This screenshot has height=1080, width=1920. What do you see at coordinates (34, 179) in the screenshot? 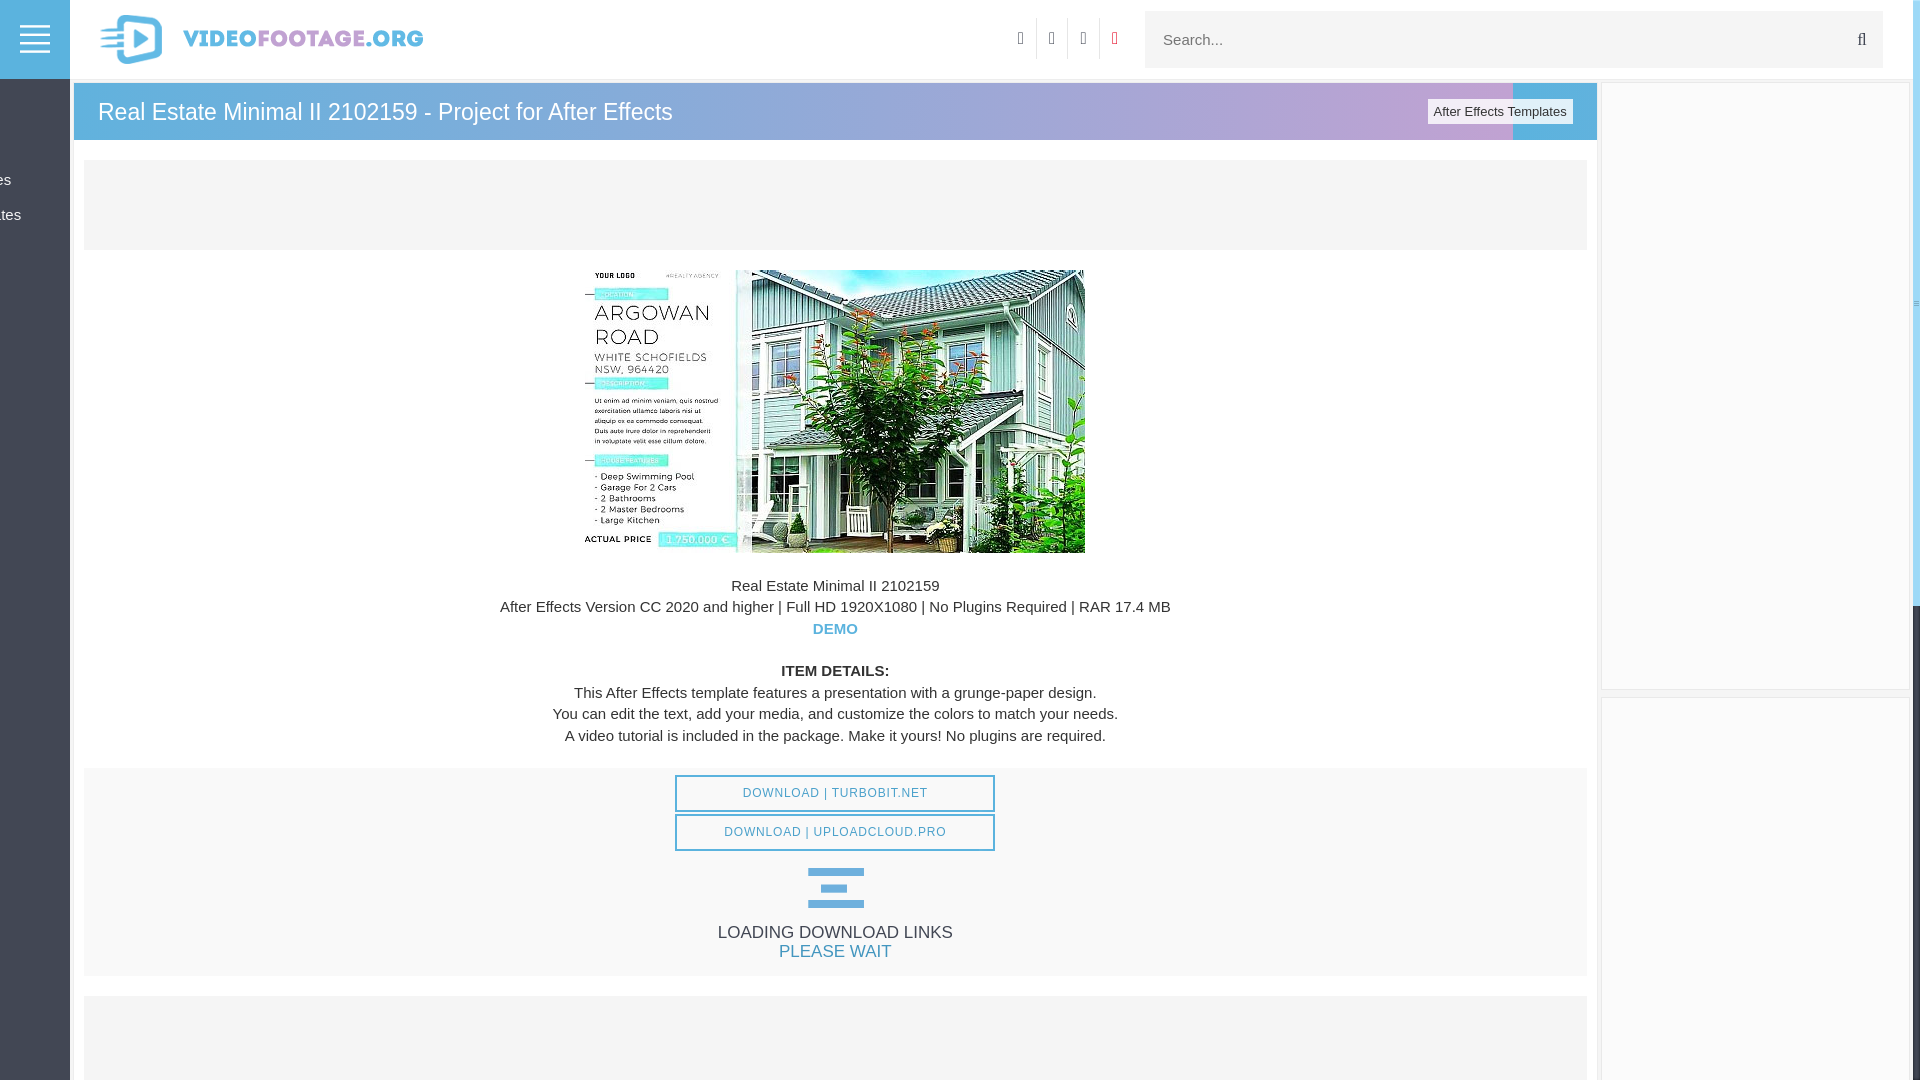
I see `ProShow Producer Templates` at bounding box center [34, 179].